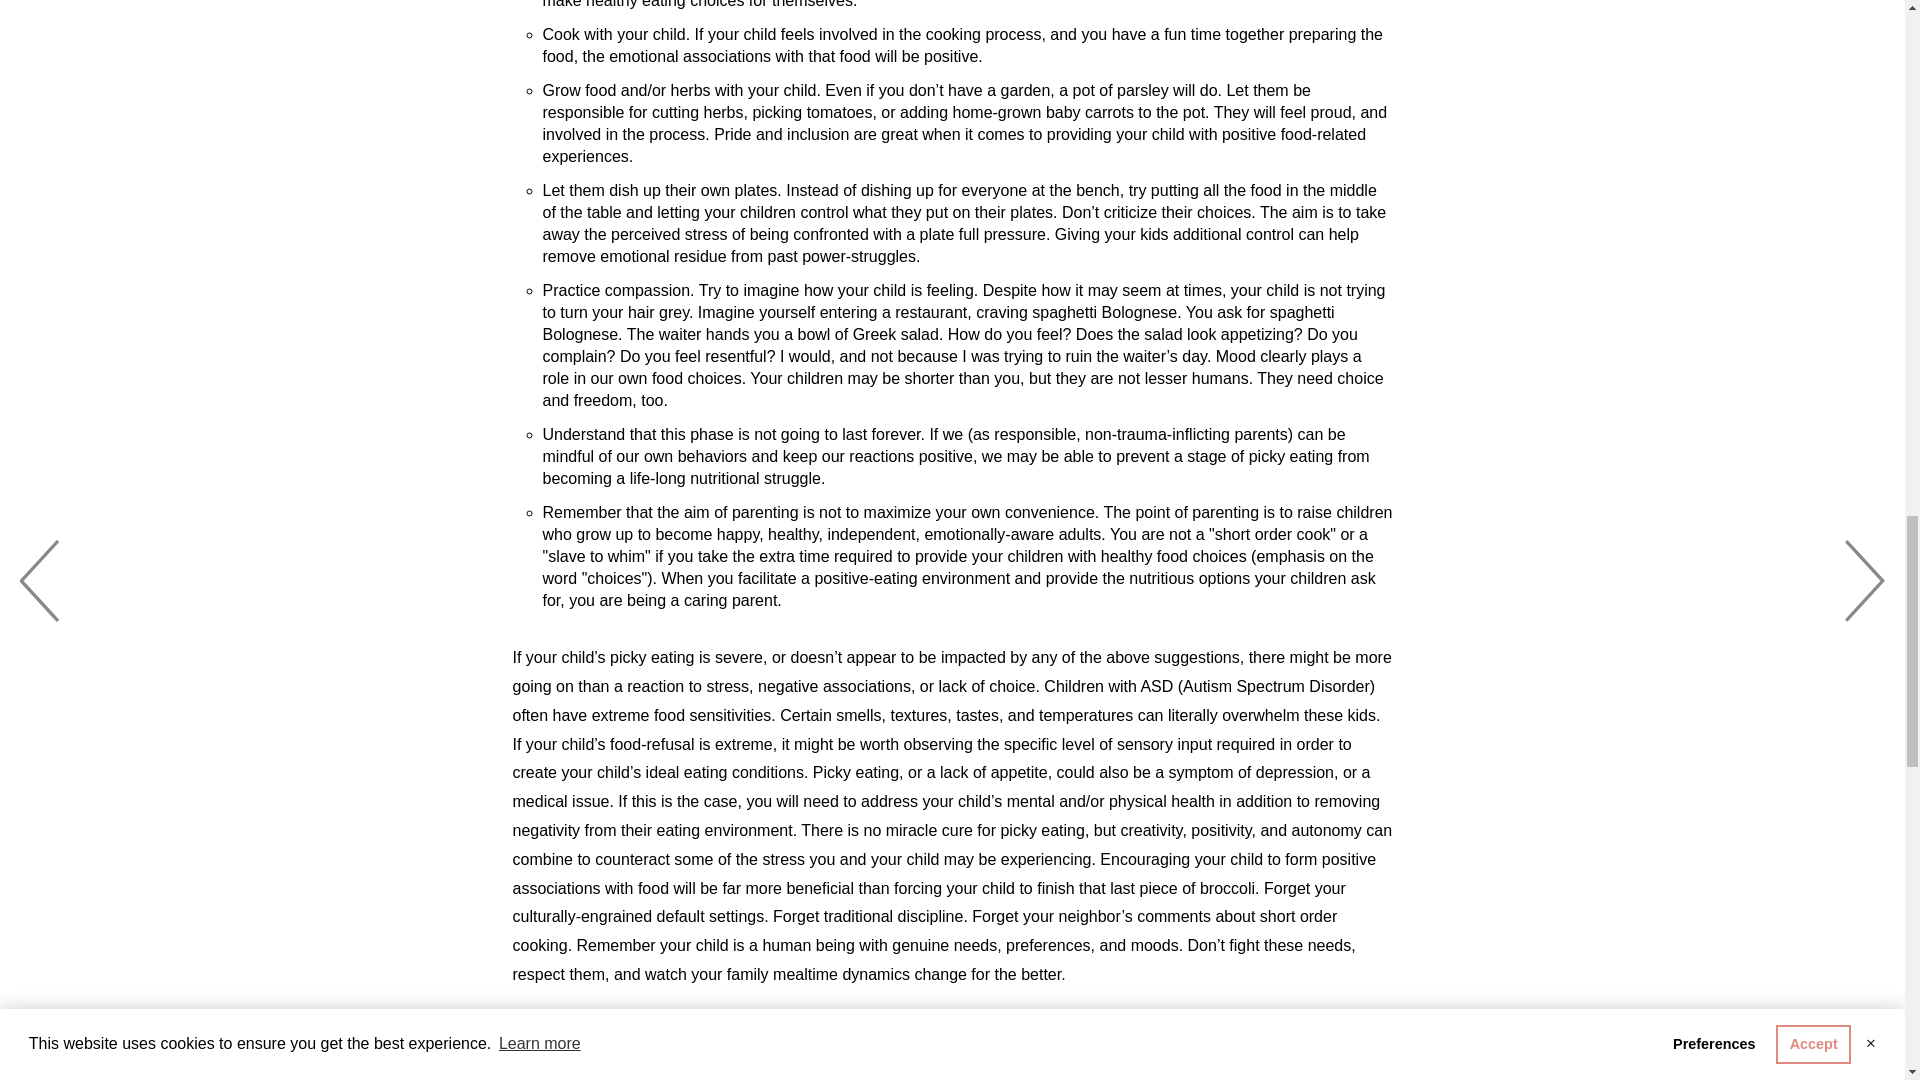  What do you see at coordinates (648, 1044) in the screenshot?
I see `Share` at bounding box center [648, 1044].